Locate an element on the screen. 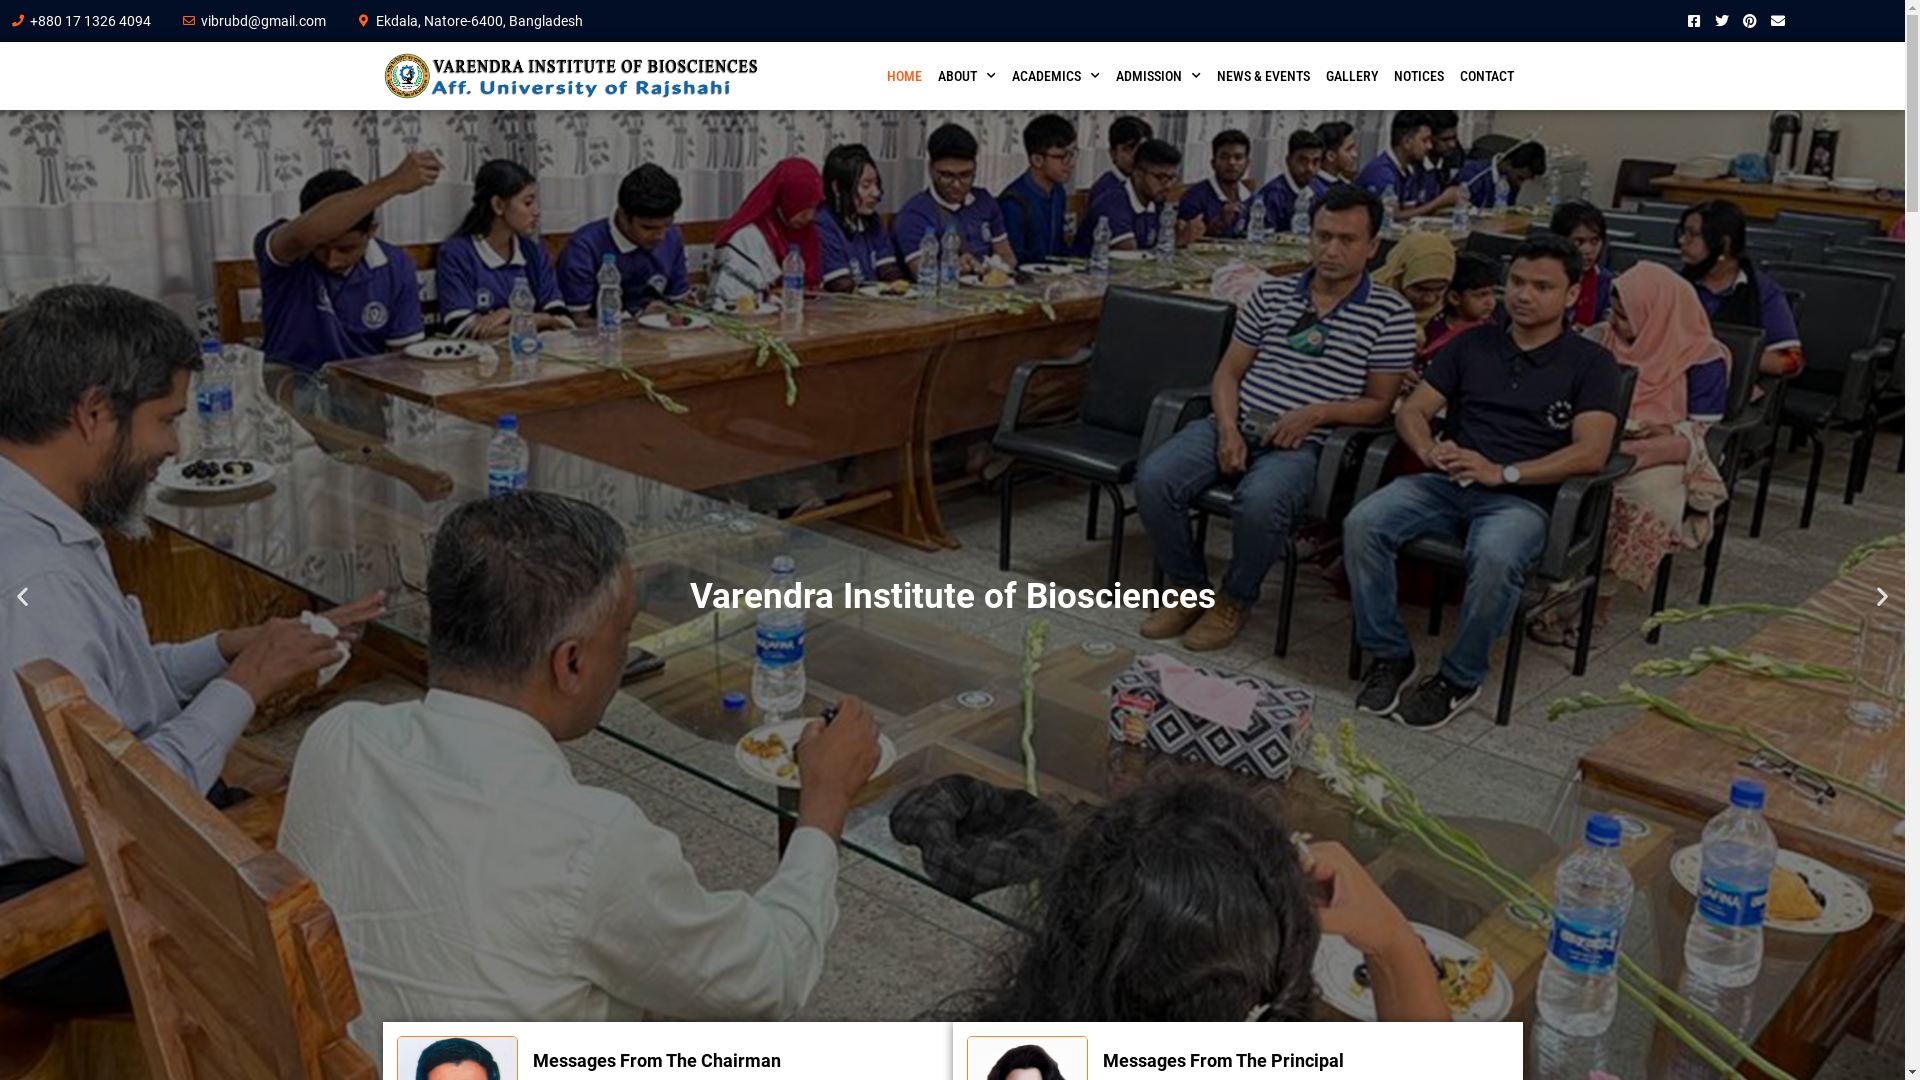 The image size is (1920, 1080). GALLERY is located at coordinates (1352, 76).